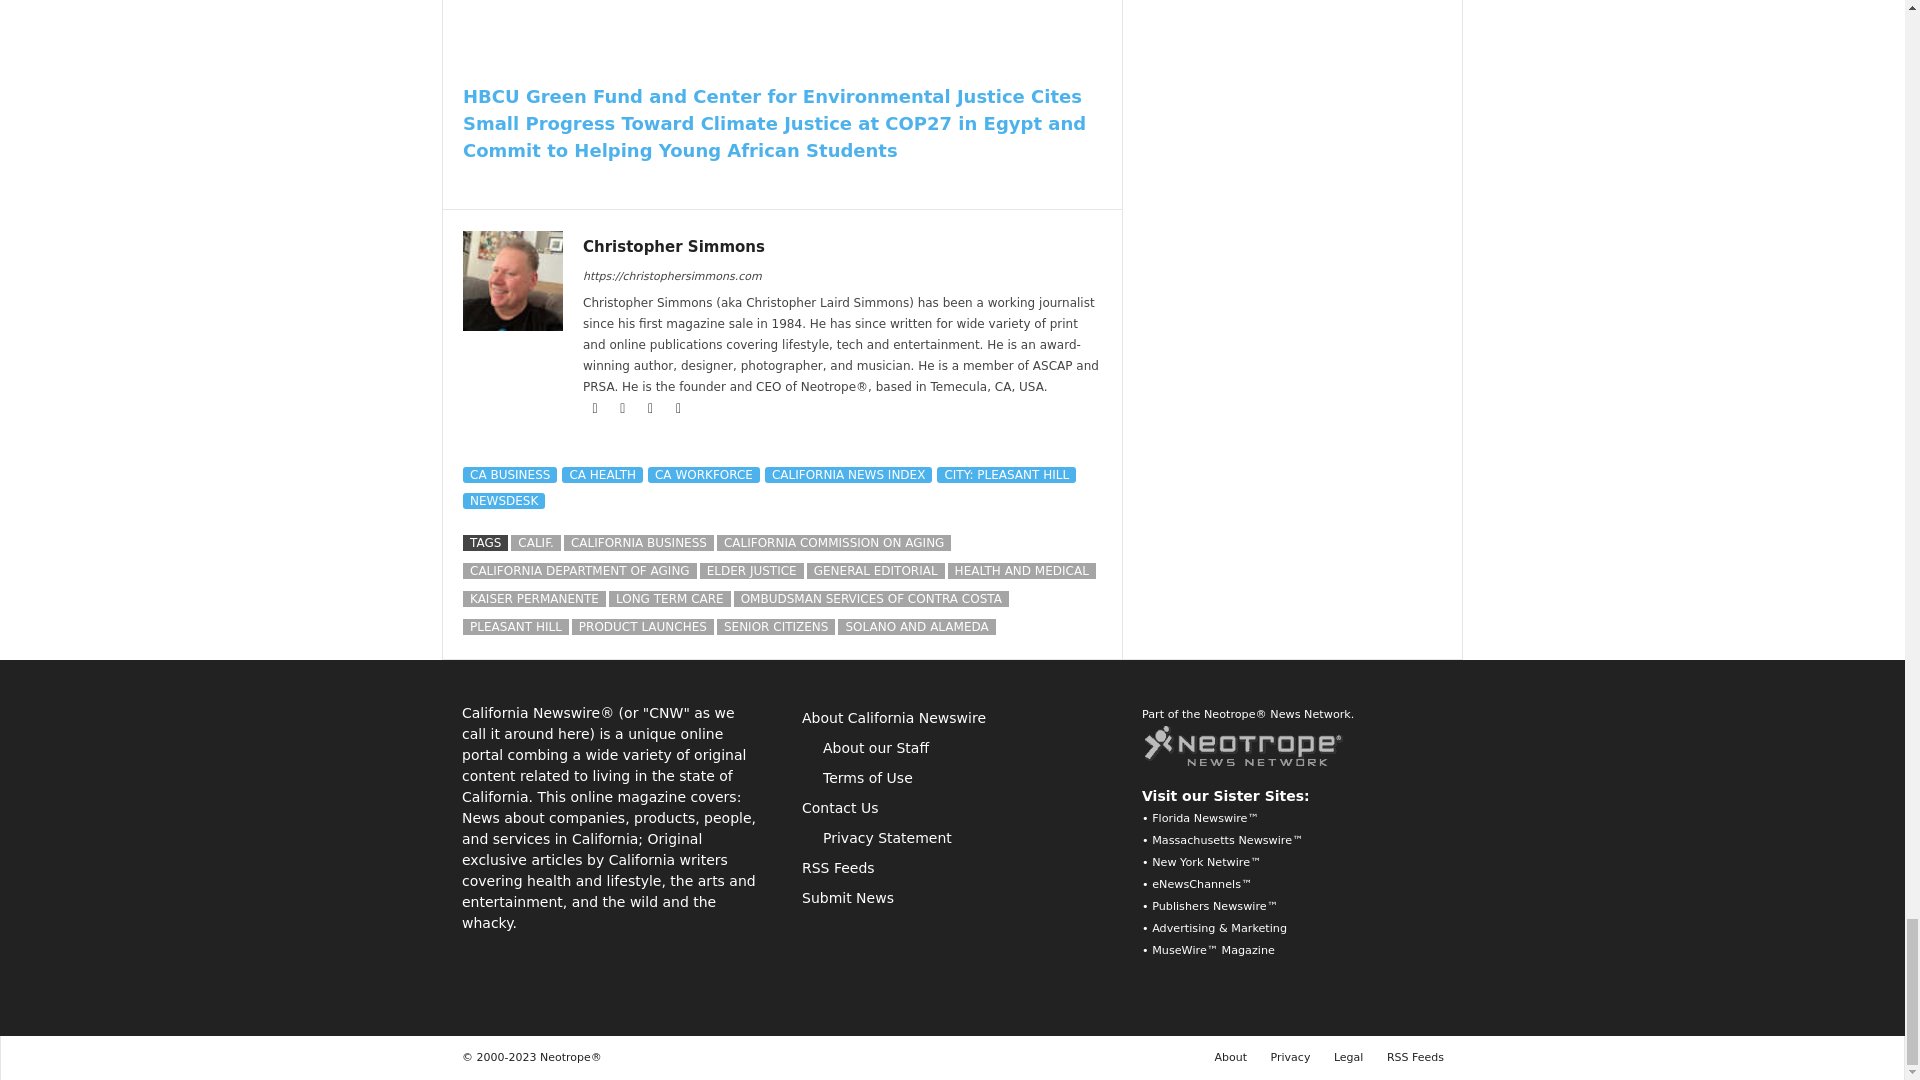  I want to click on Twitter, so click(678, 408).